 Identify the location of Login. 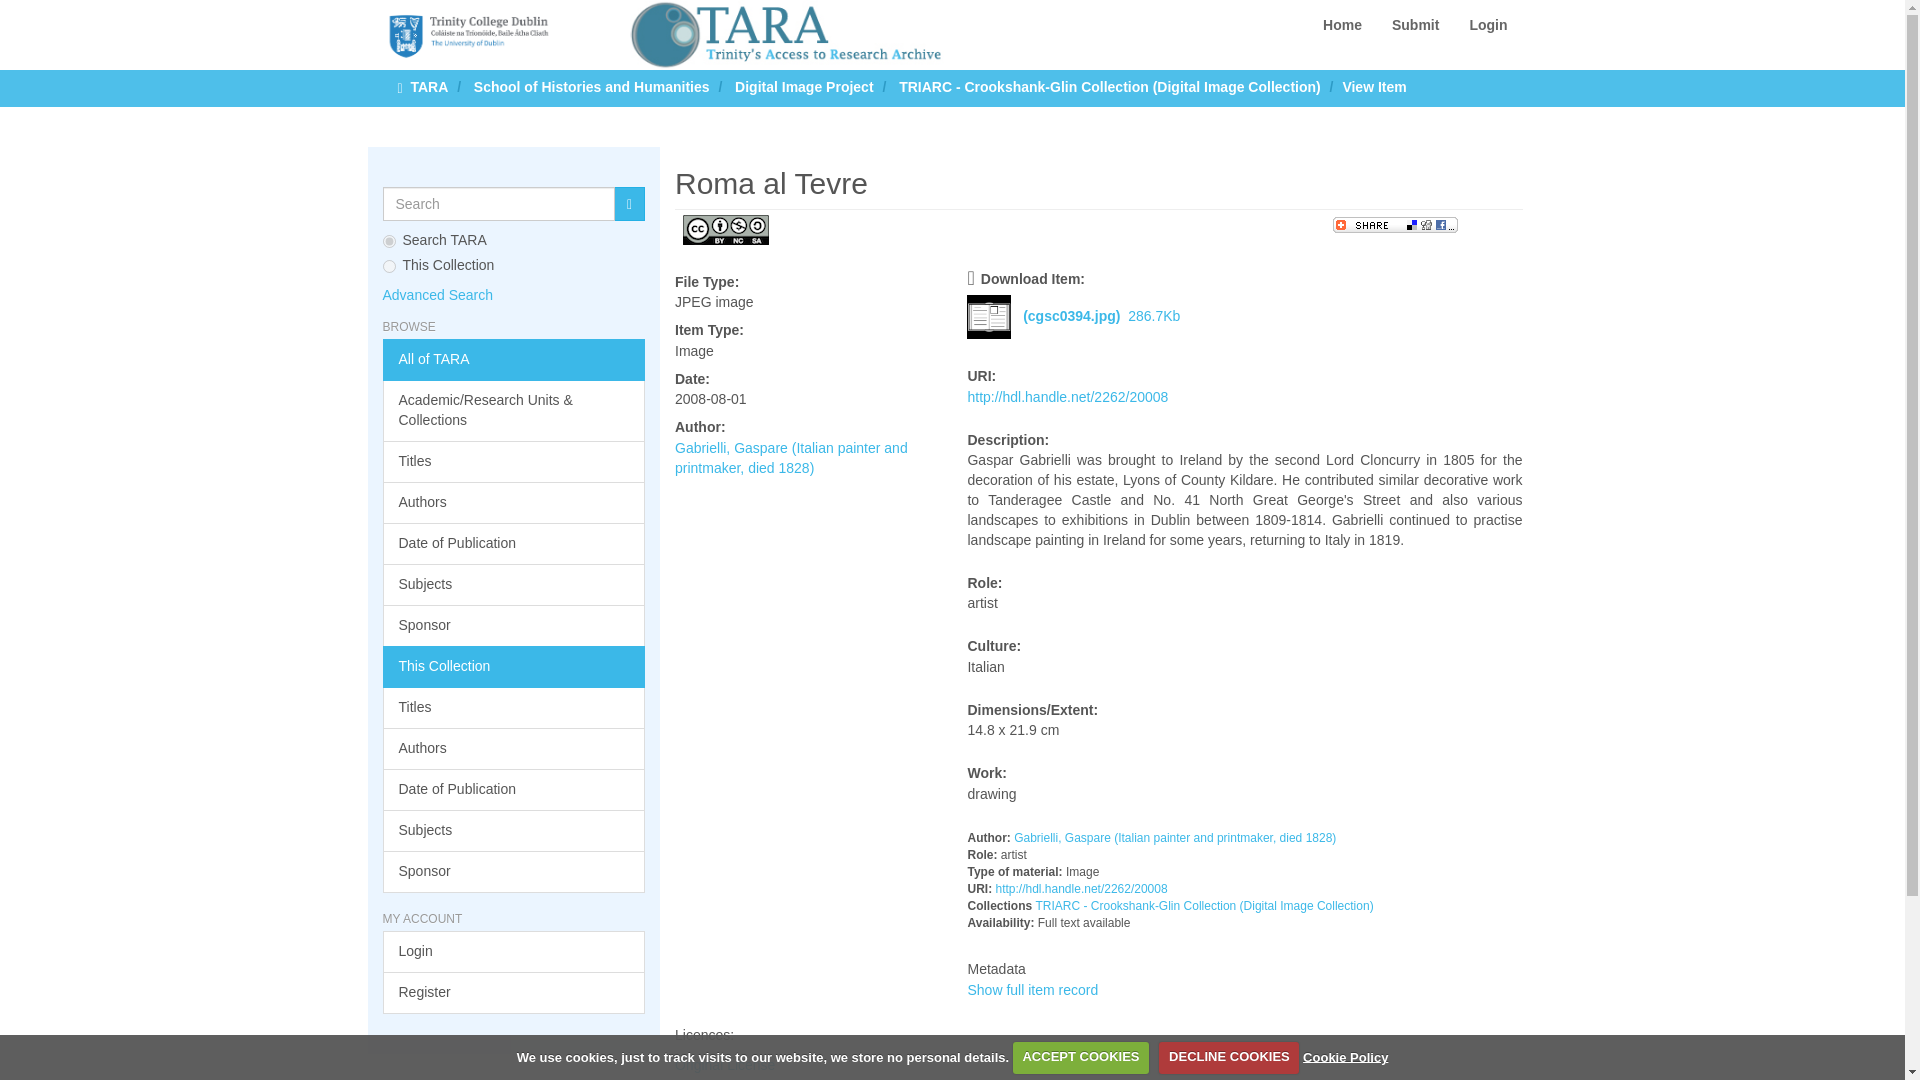
(514, 952).